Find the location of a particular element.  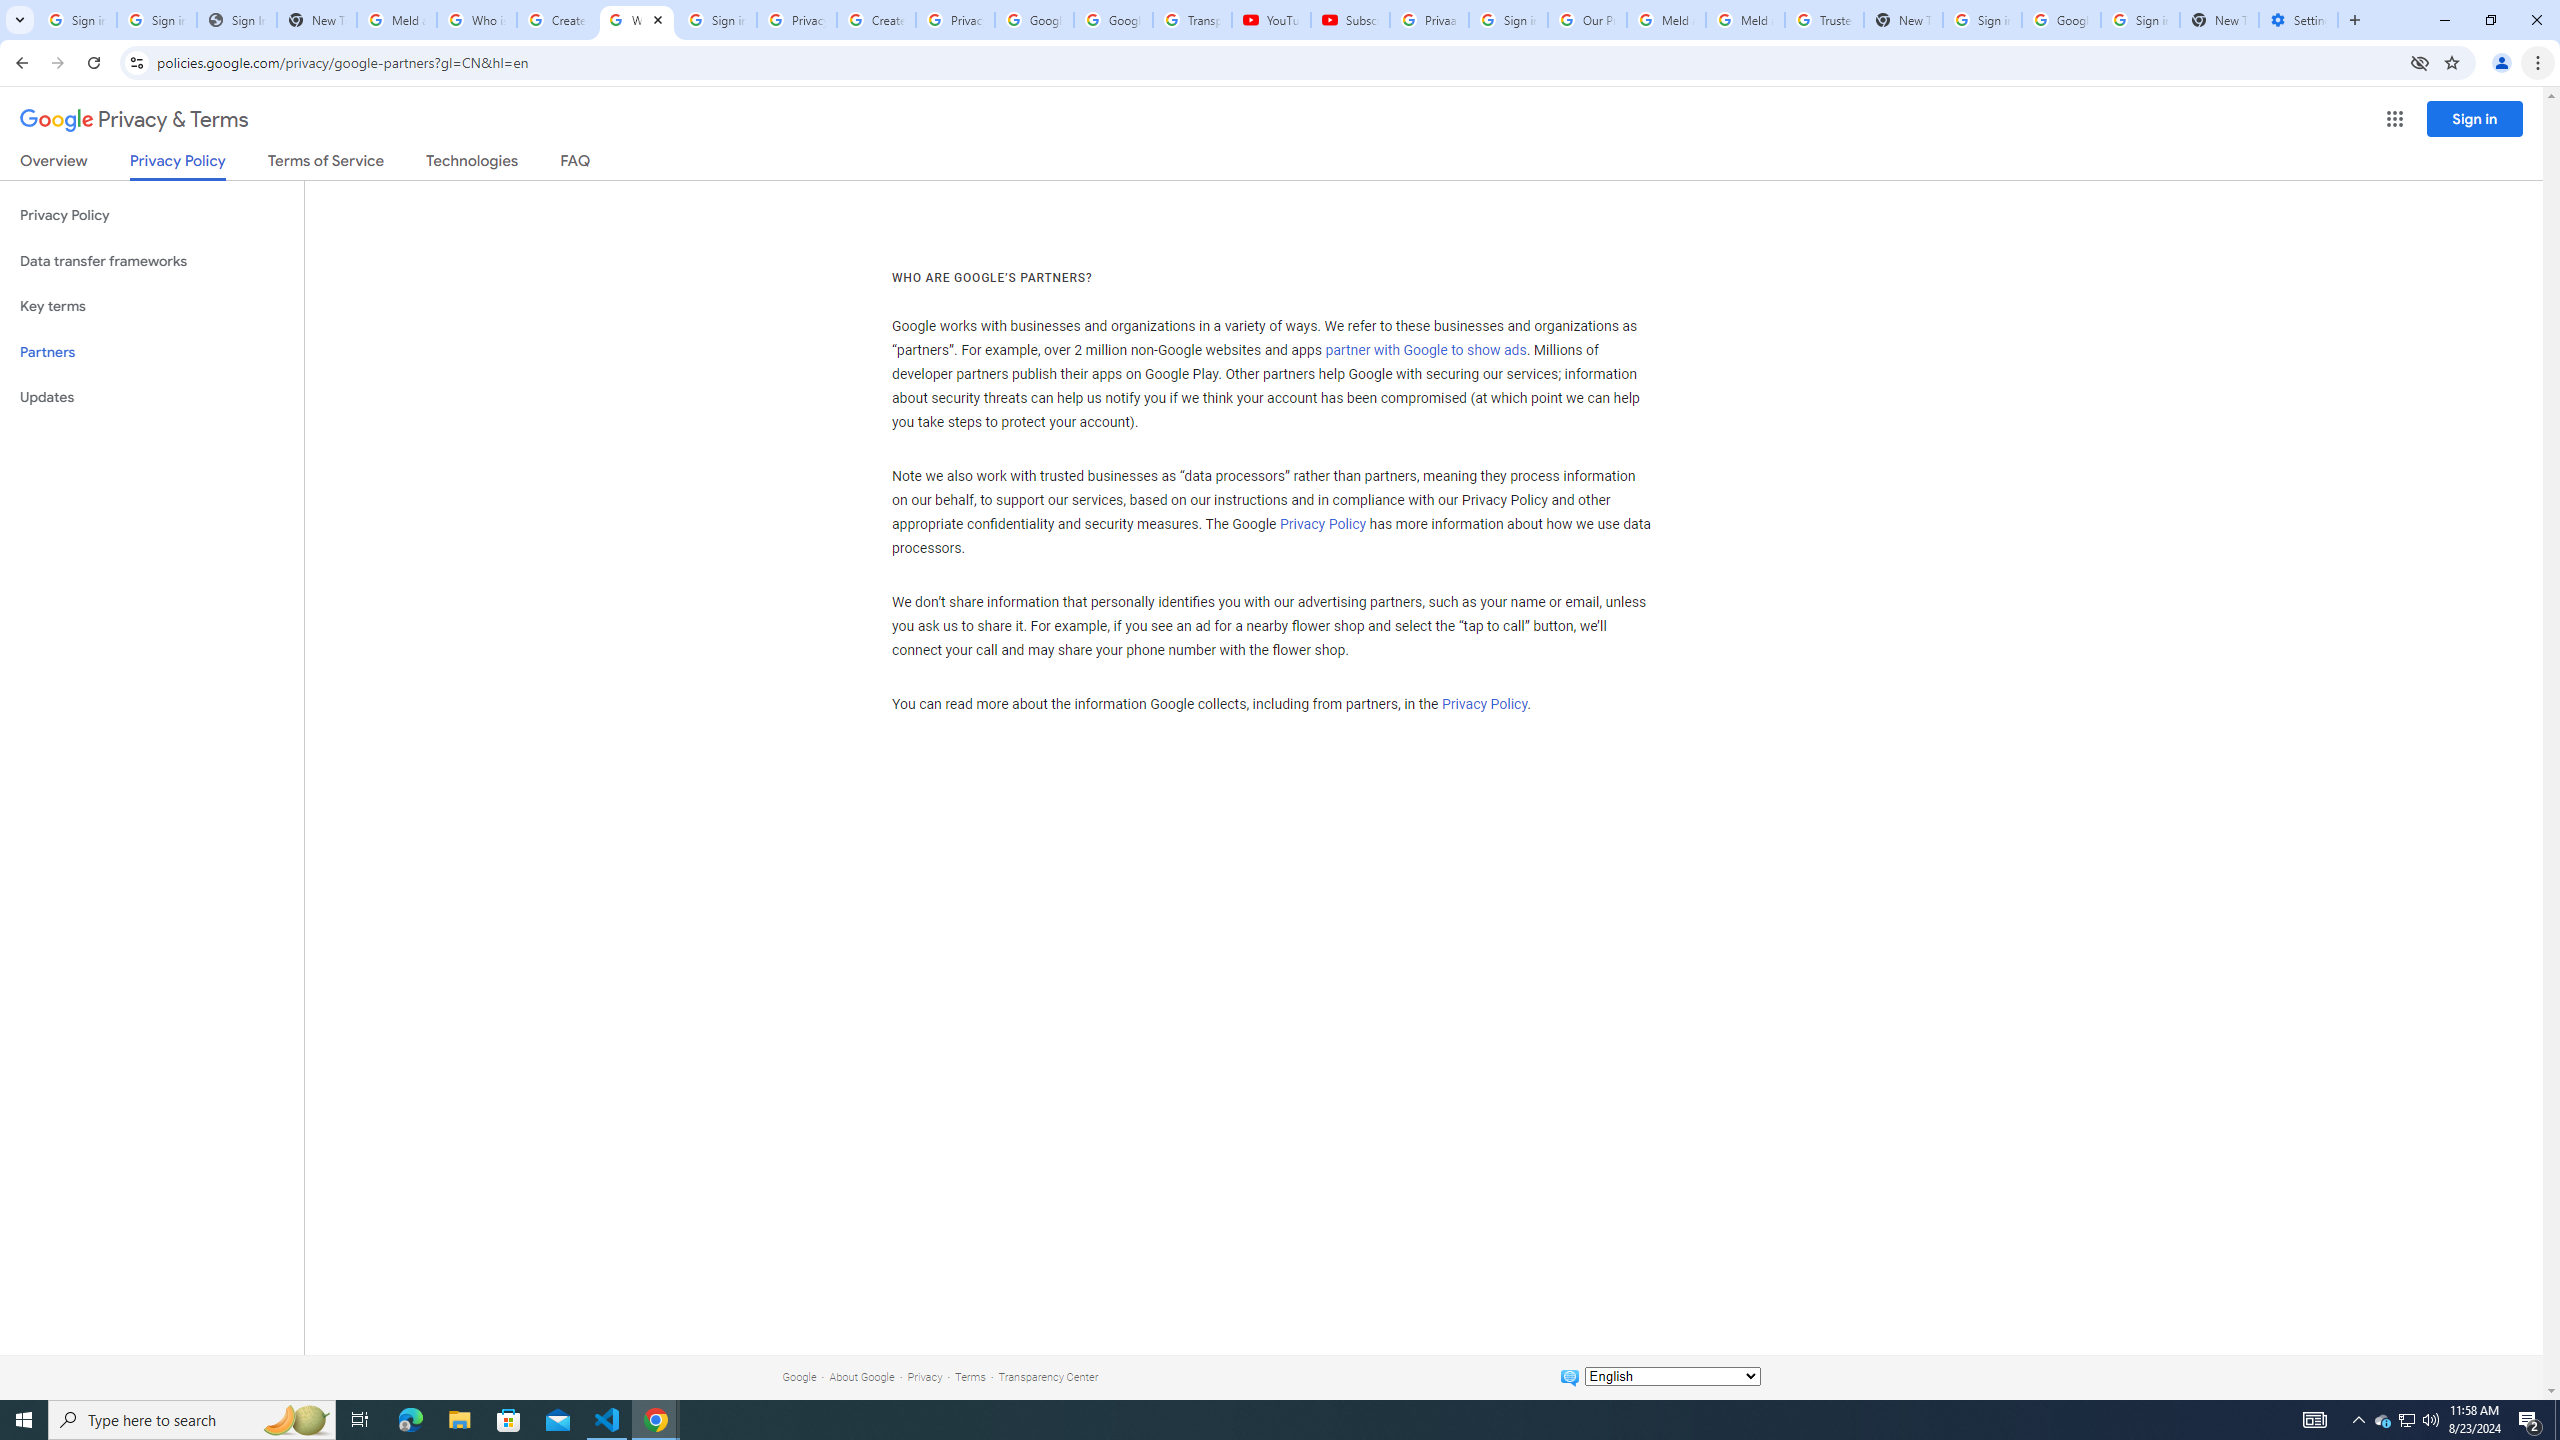

Sign in - Google Accounts is located at coordinates (76, 20).